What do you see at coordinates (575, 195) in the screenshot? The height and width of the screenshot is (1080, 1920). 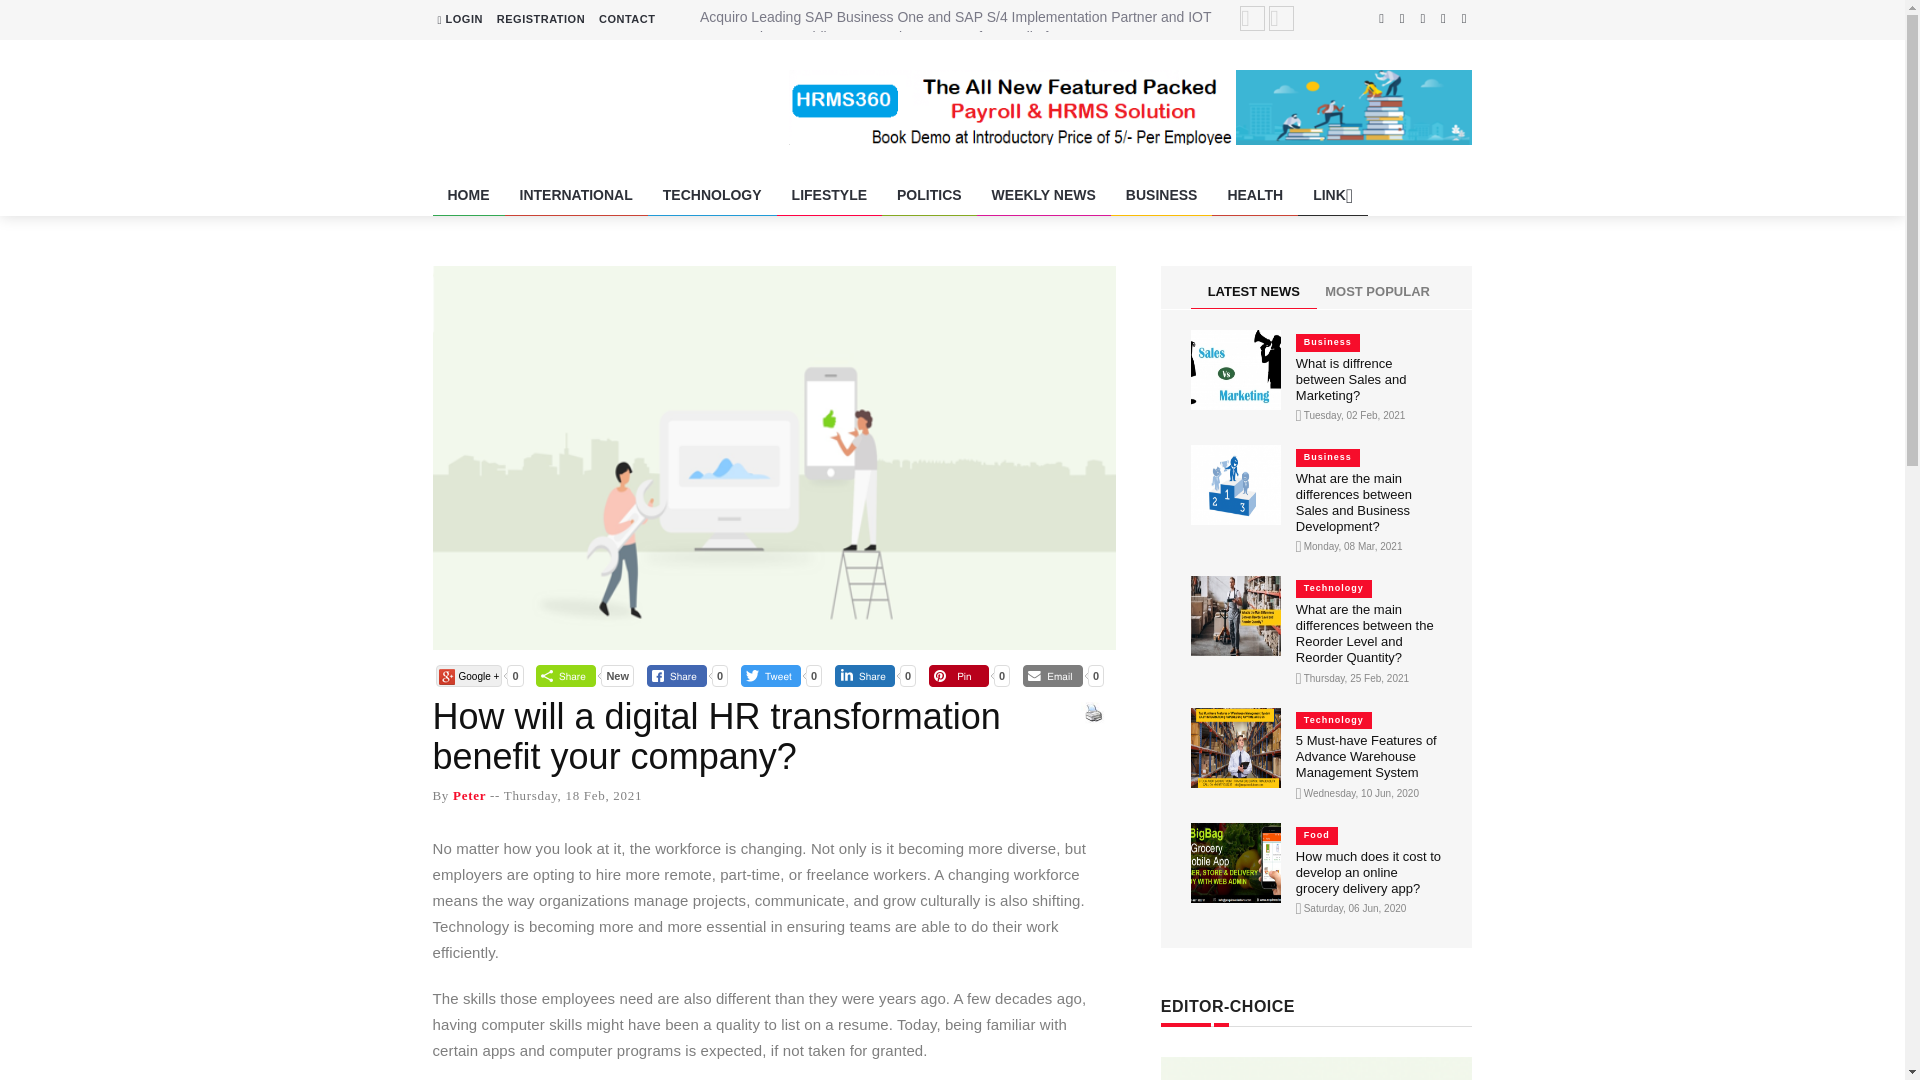 I see `INTERNATIONAL` at bounding box center [575, 195].